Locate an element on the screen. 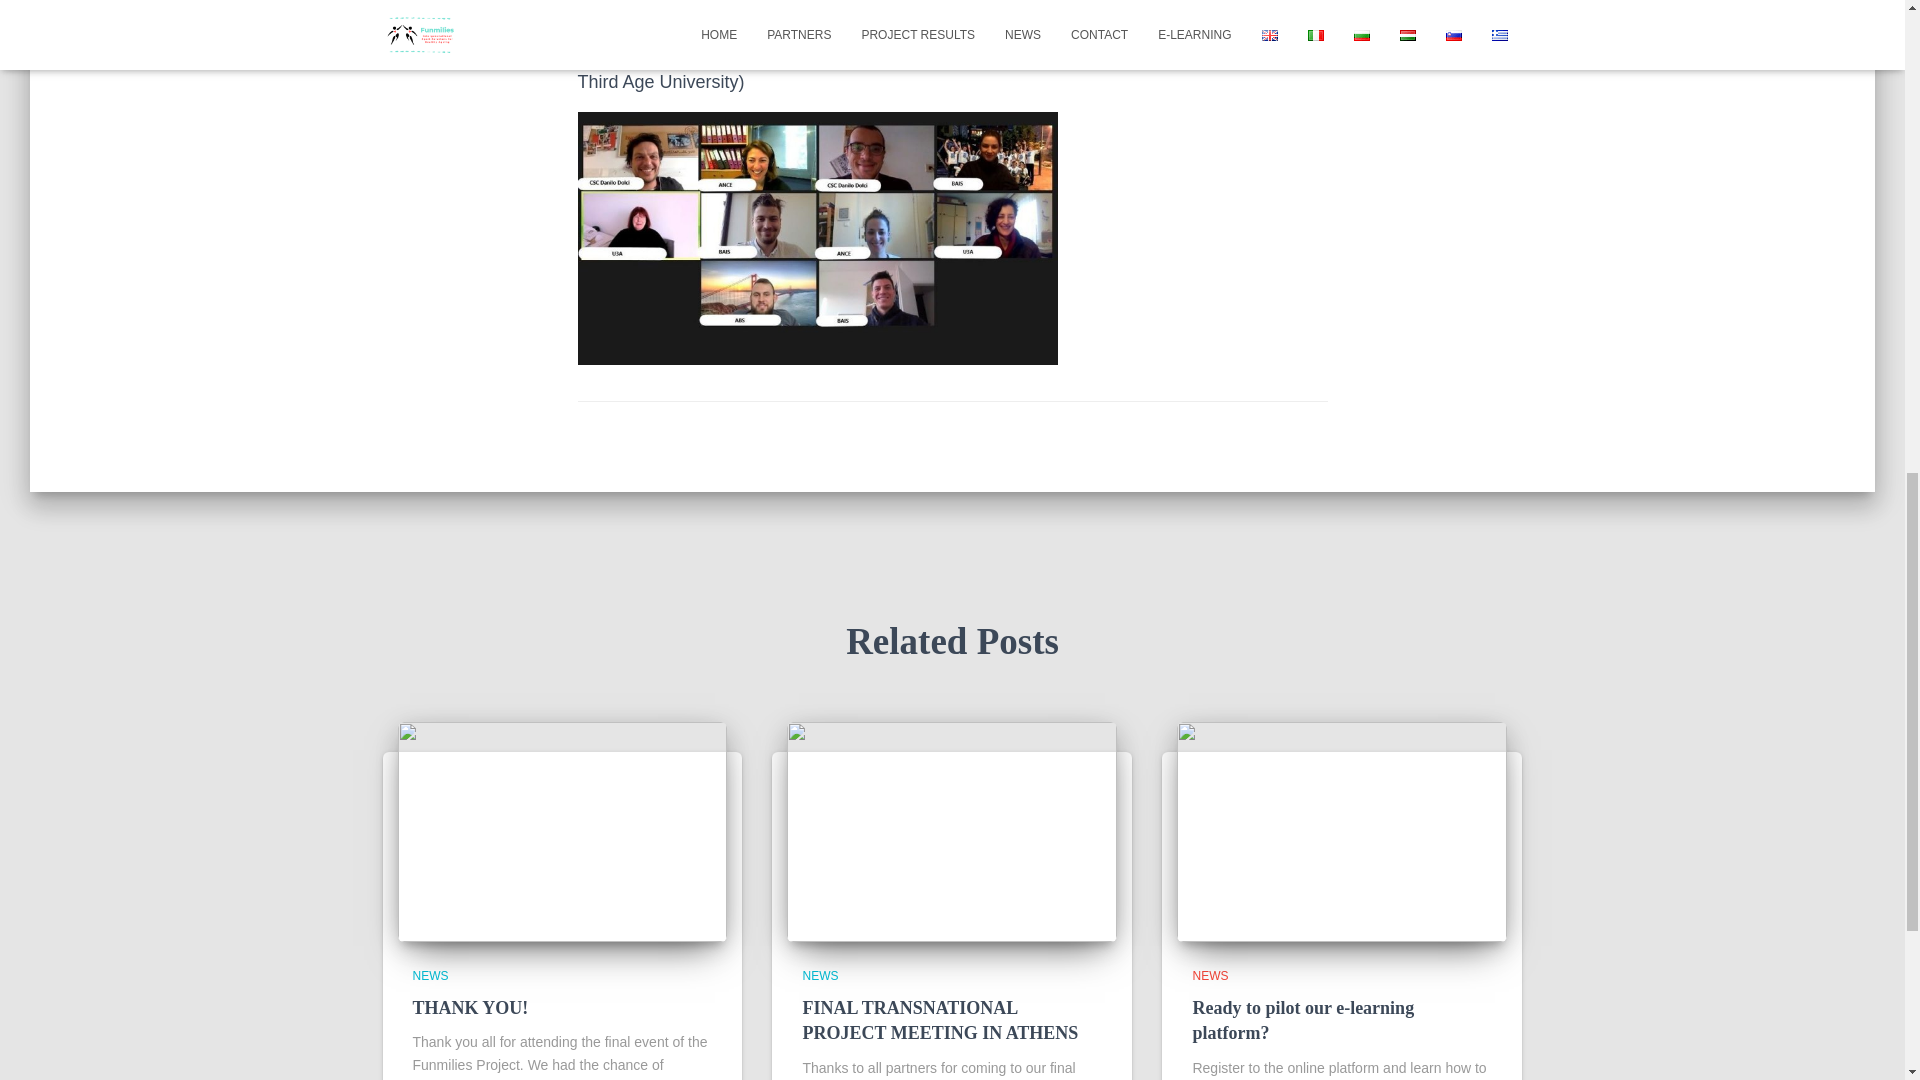  THANK YOU! is located at coordinates (470, 1008).